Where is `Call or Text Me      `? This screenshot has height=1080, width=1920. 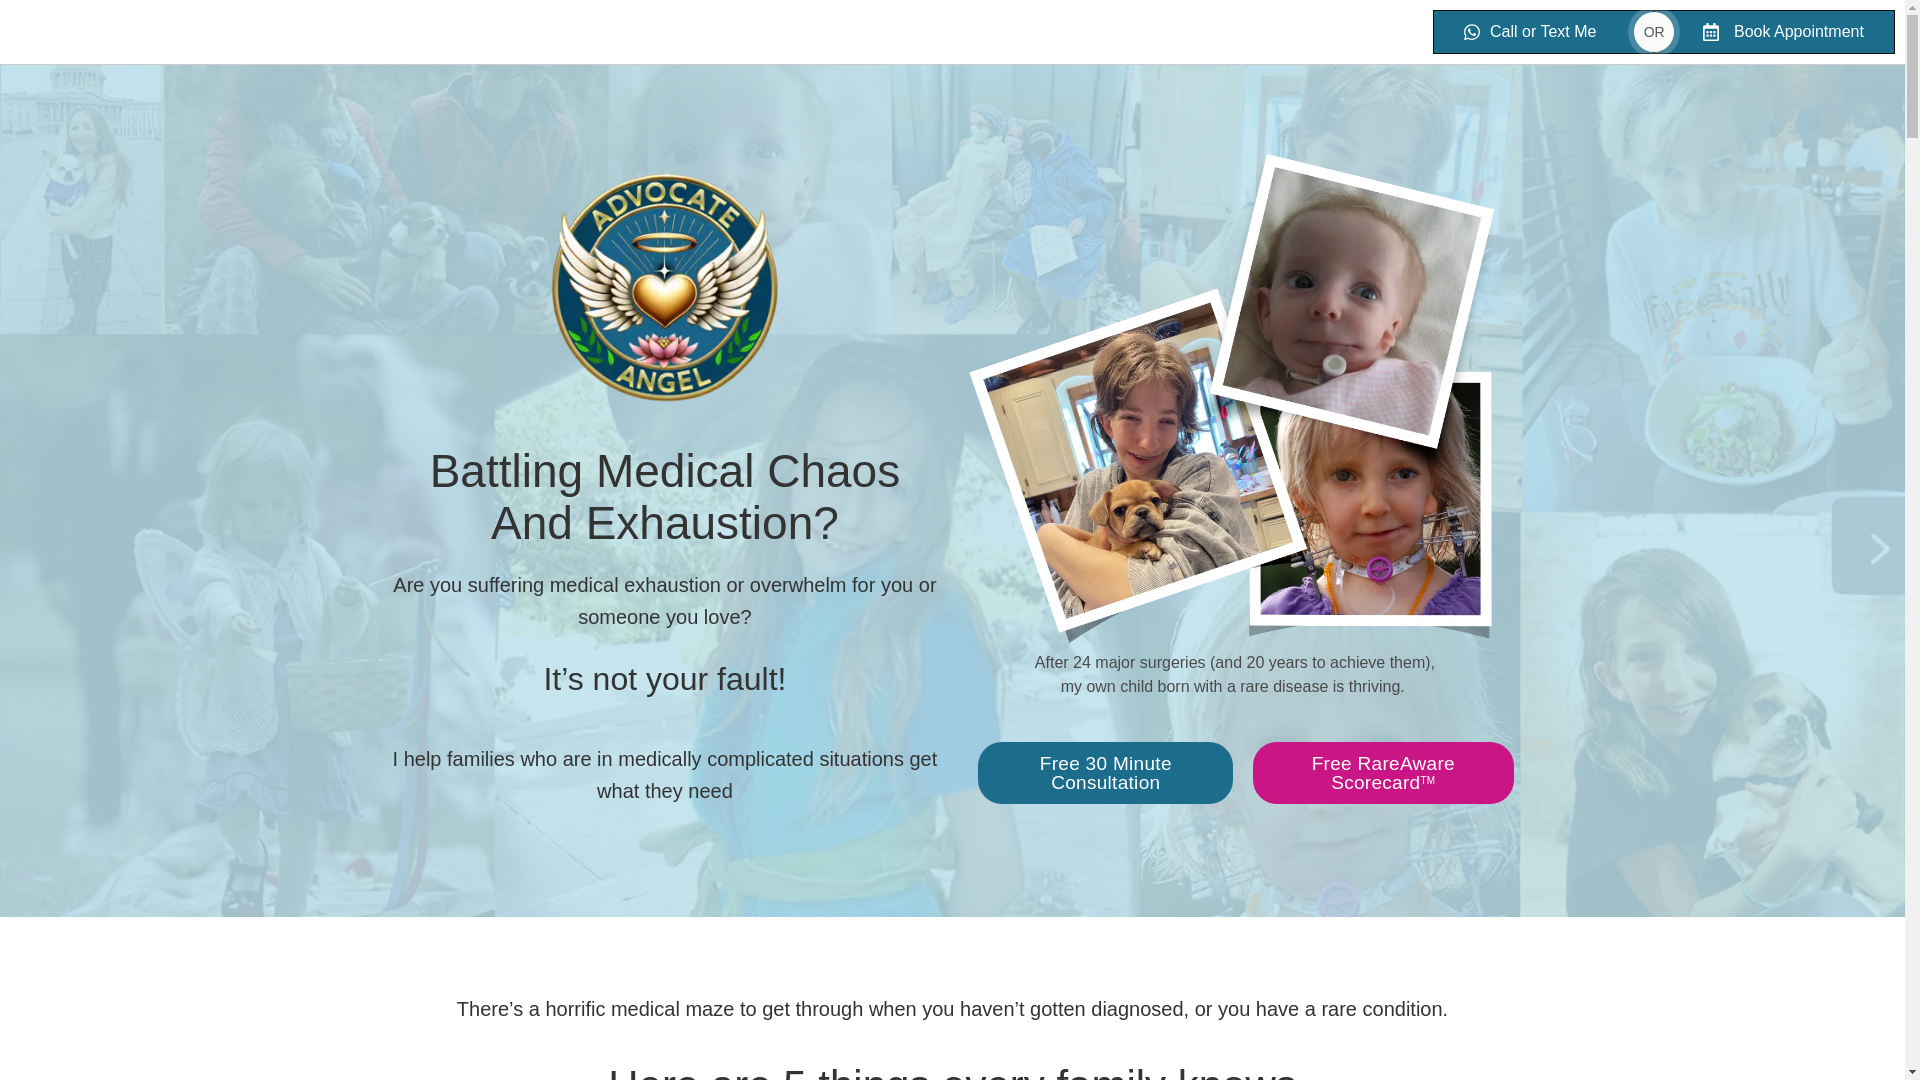 Call or Text Me       is located at coordinates (1542, 32).